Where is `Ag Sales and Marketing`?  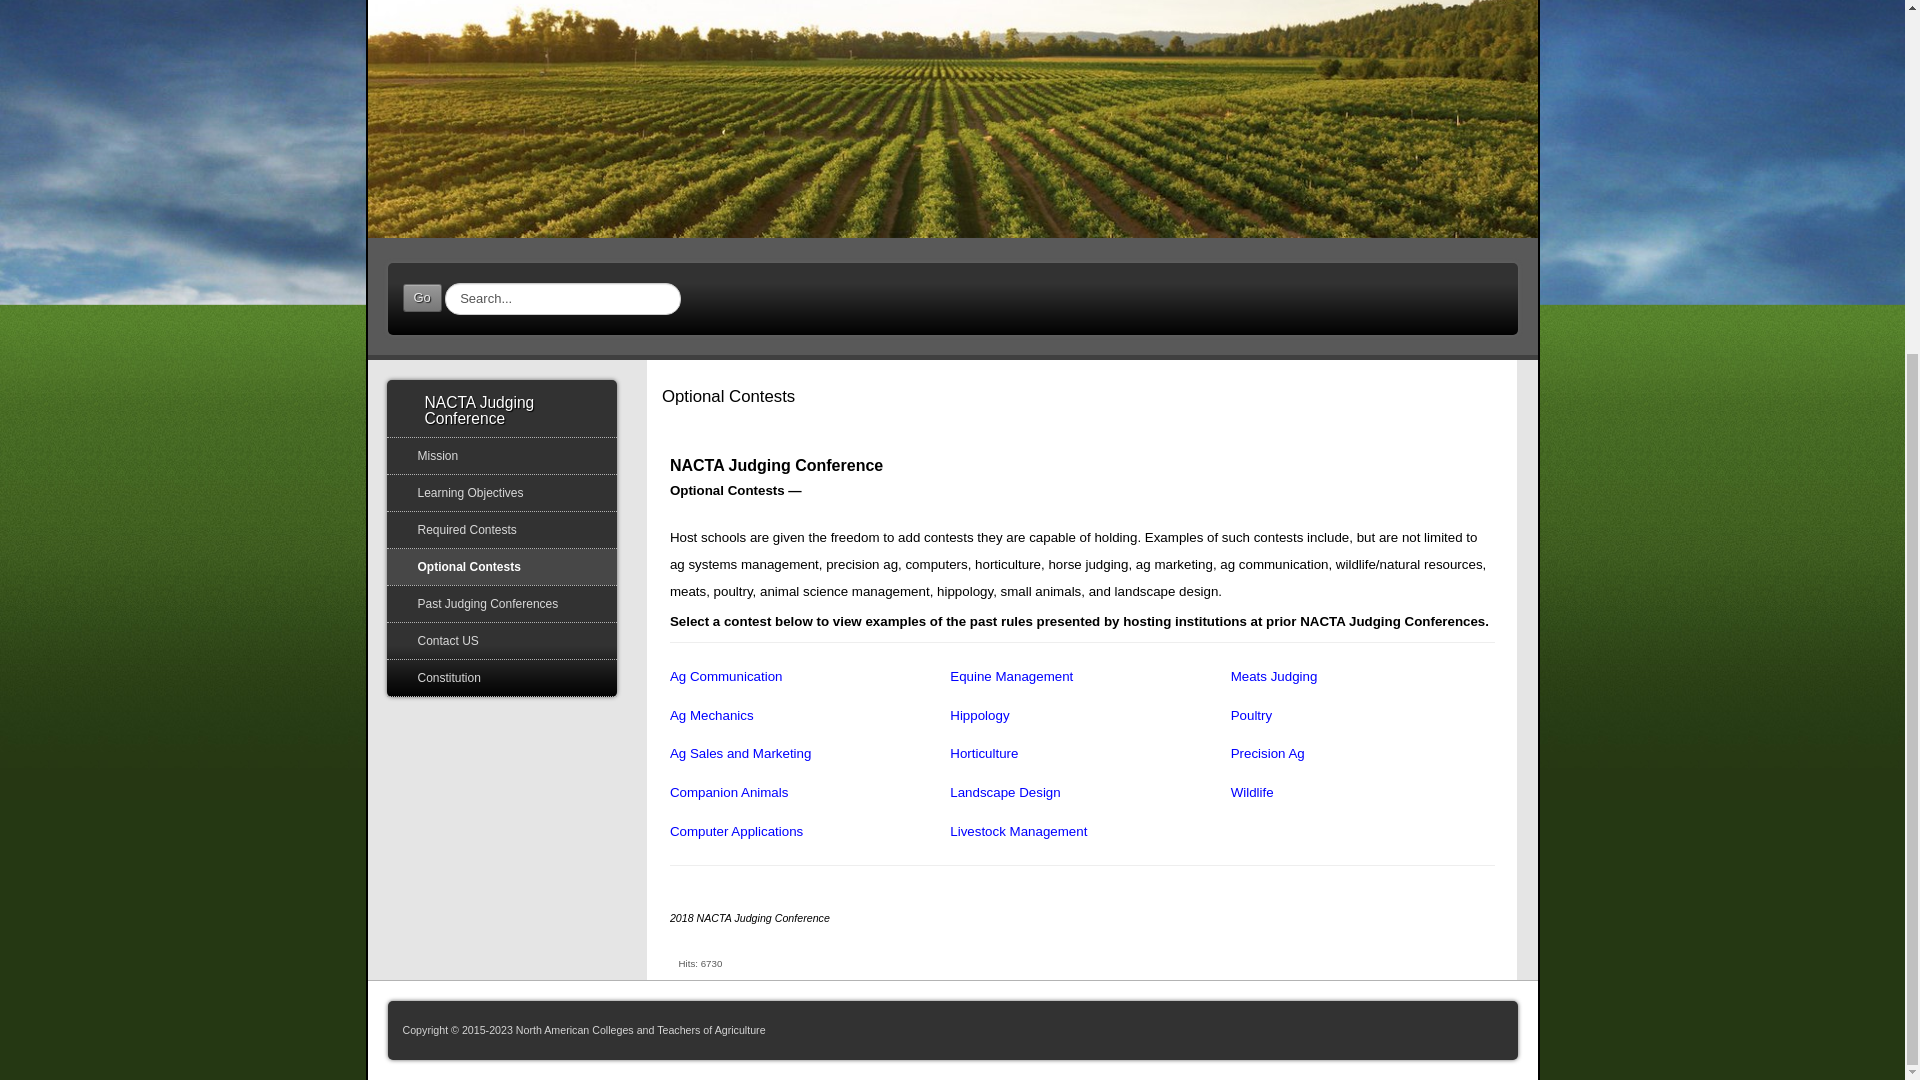 Ag Sales and Marketing is located at coordinates (741, 754).